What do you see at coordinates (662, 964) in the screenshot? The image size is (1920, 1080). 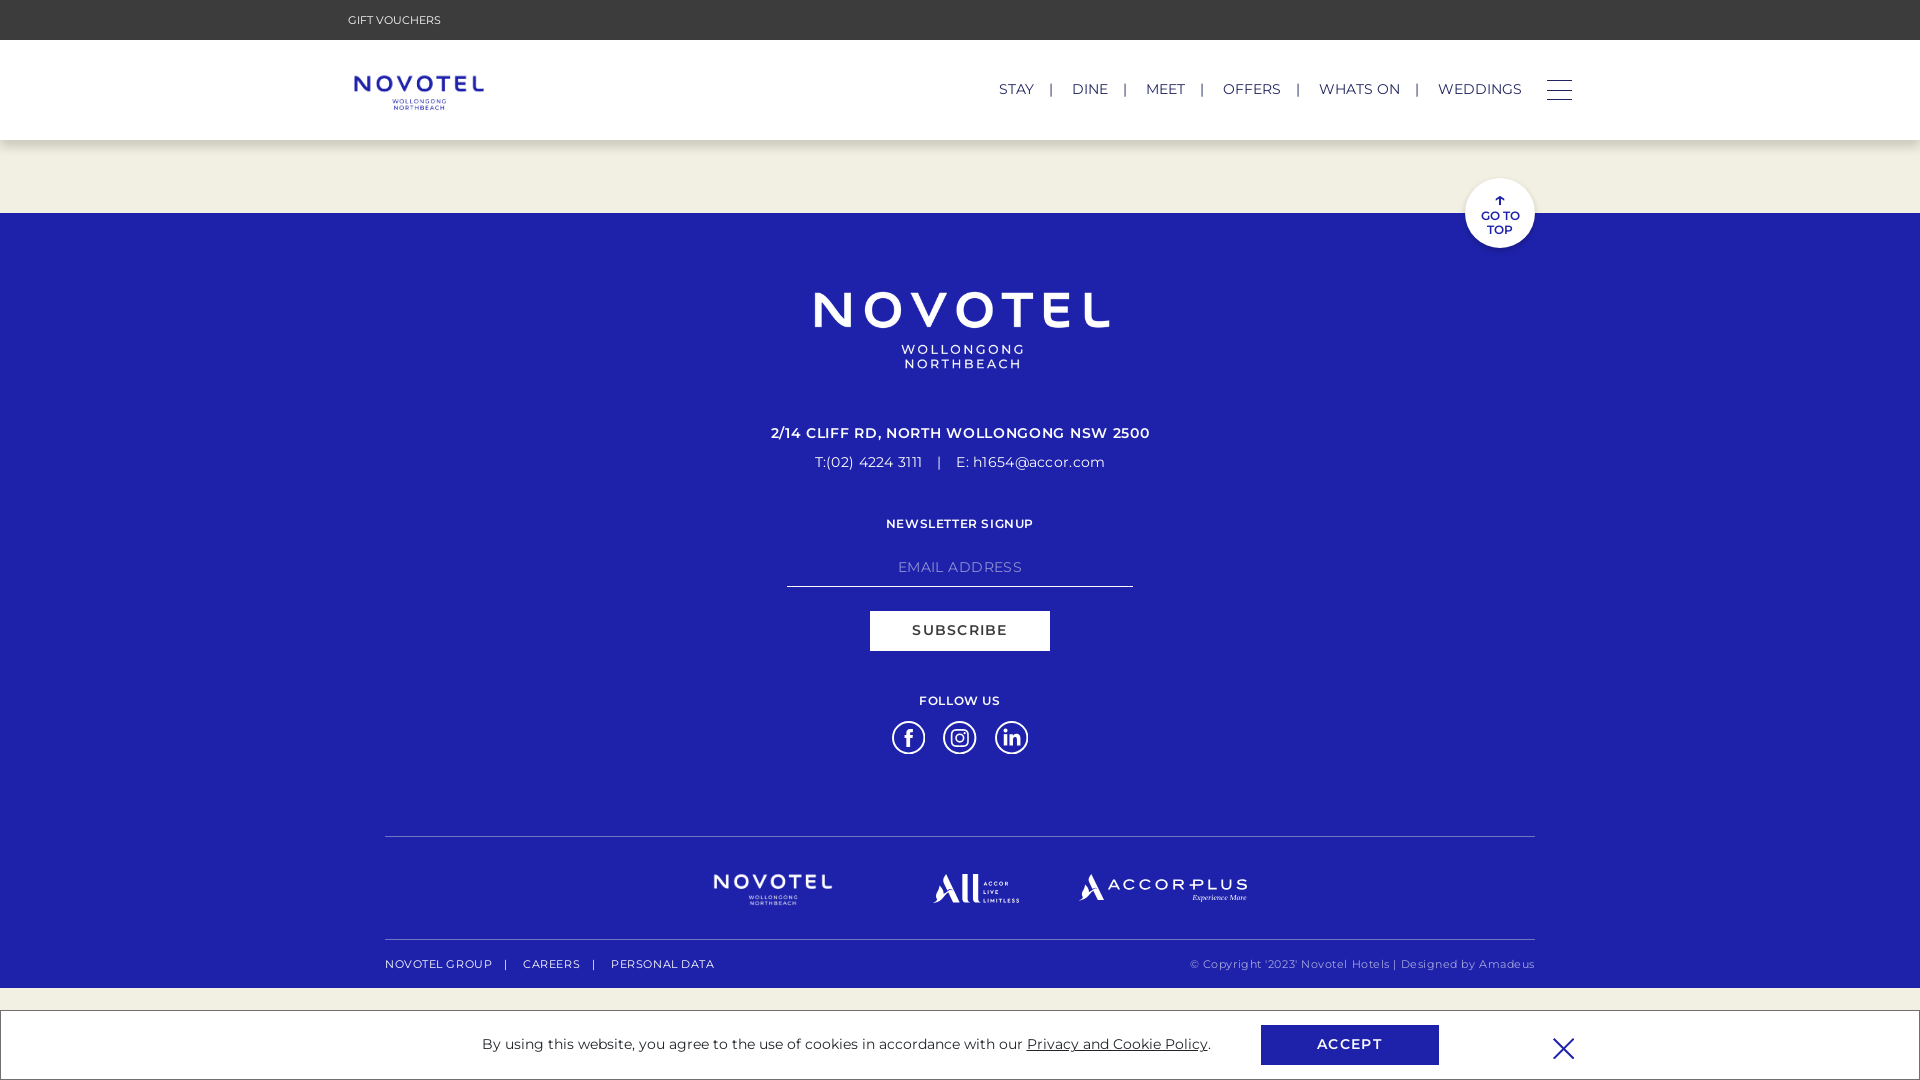 I see `PERSONAL DATA
OPENS IN A NEW TAB.` at bounding box center [662, 964].